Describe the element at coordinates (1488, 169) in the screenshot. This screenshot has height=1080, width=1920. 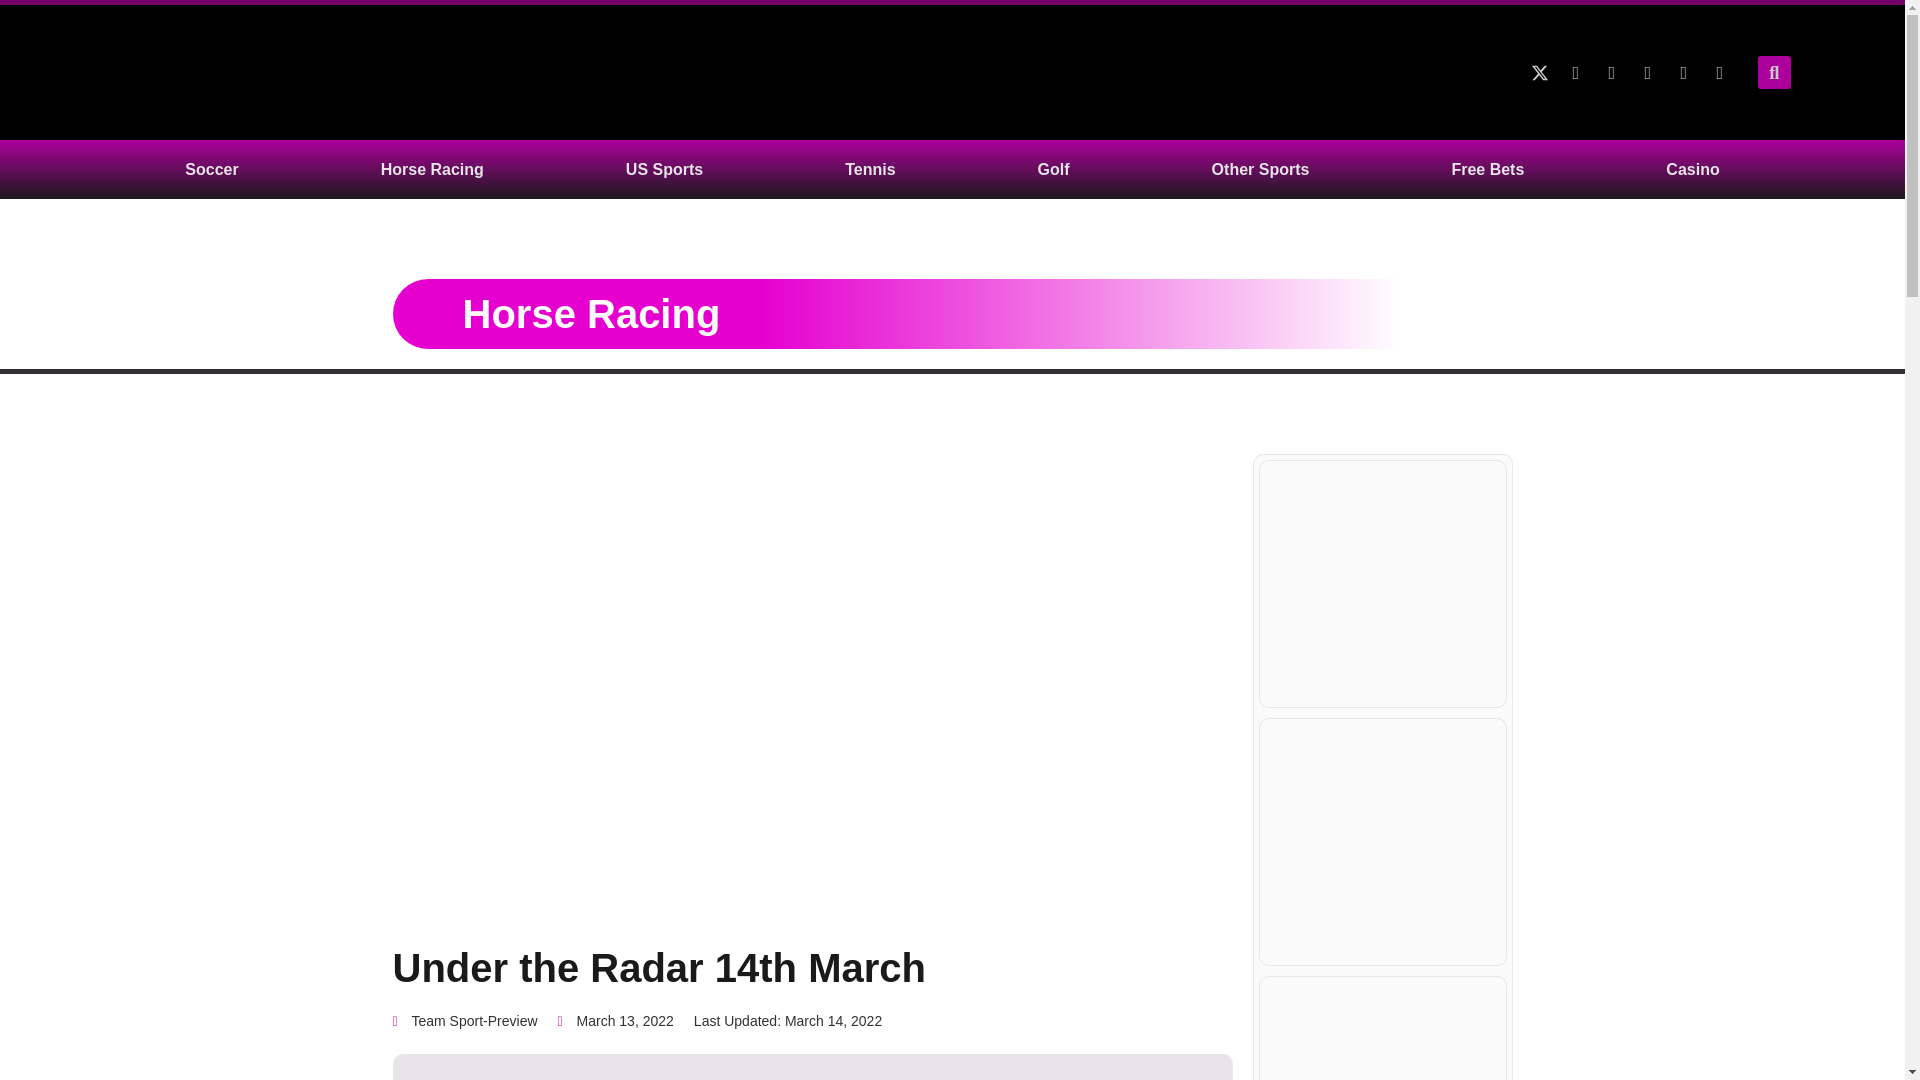
I see `Free Bets` at that location.